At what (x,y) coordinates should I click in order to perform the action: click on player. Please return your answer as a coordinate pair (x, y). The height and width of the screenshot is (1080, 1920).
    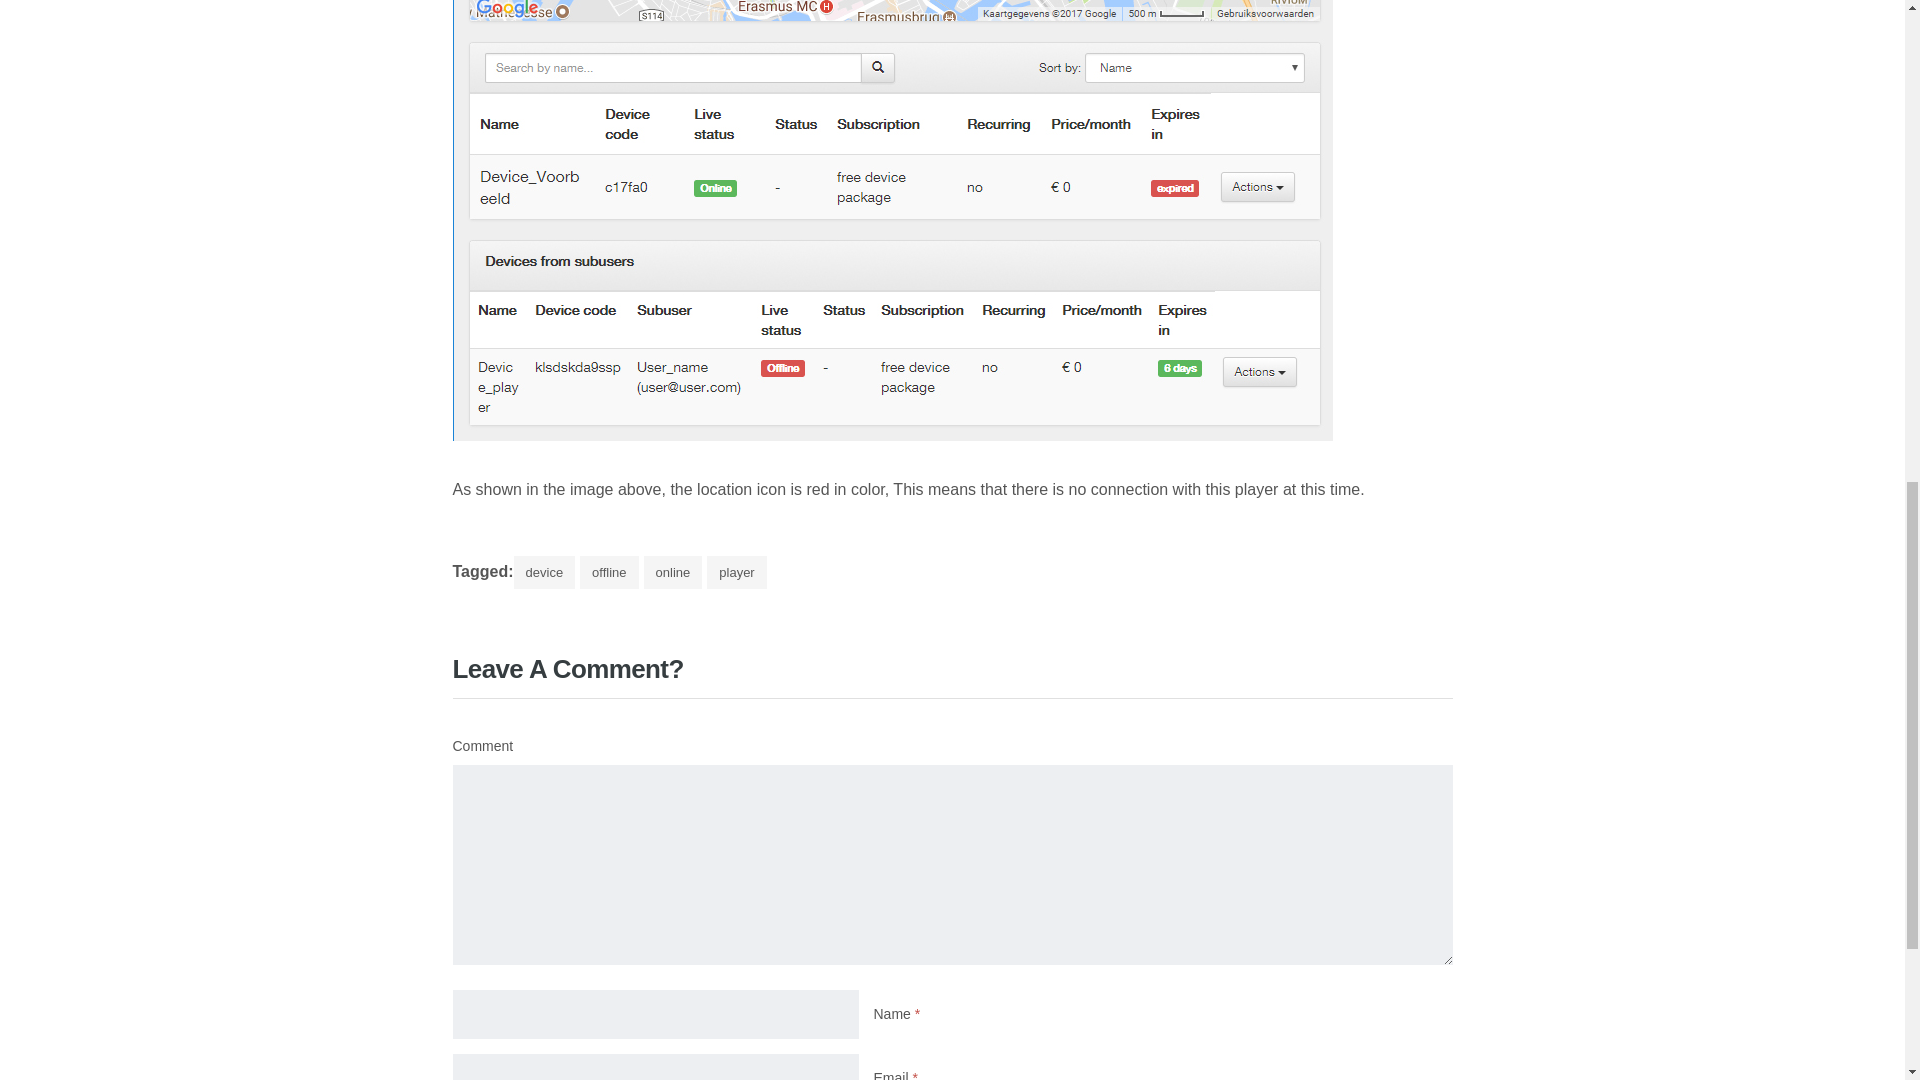
    Looking at the image, I should click on (736, 572).